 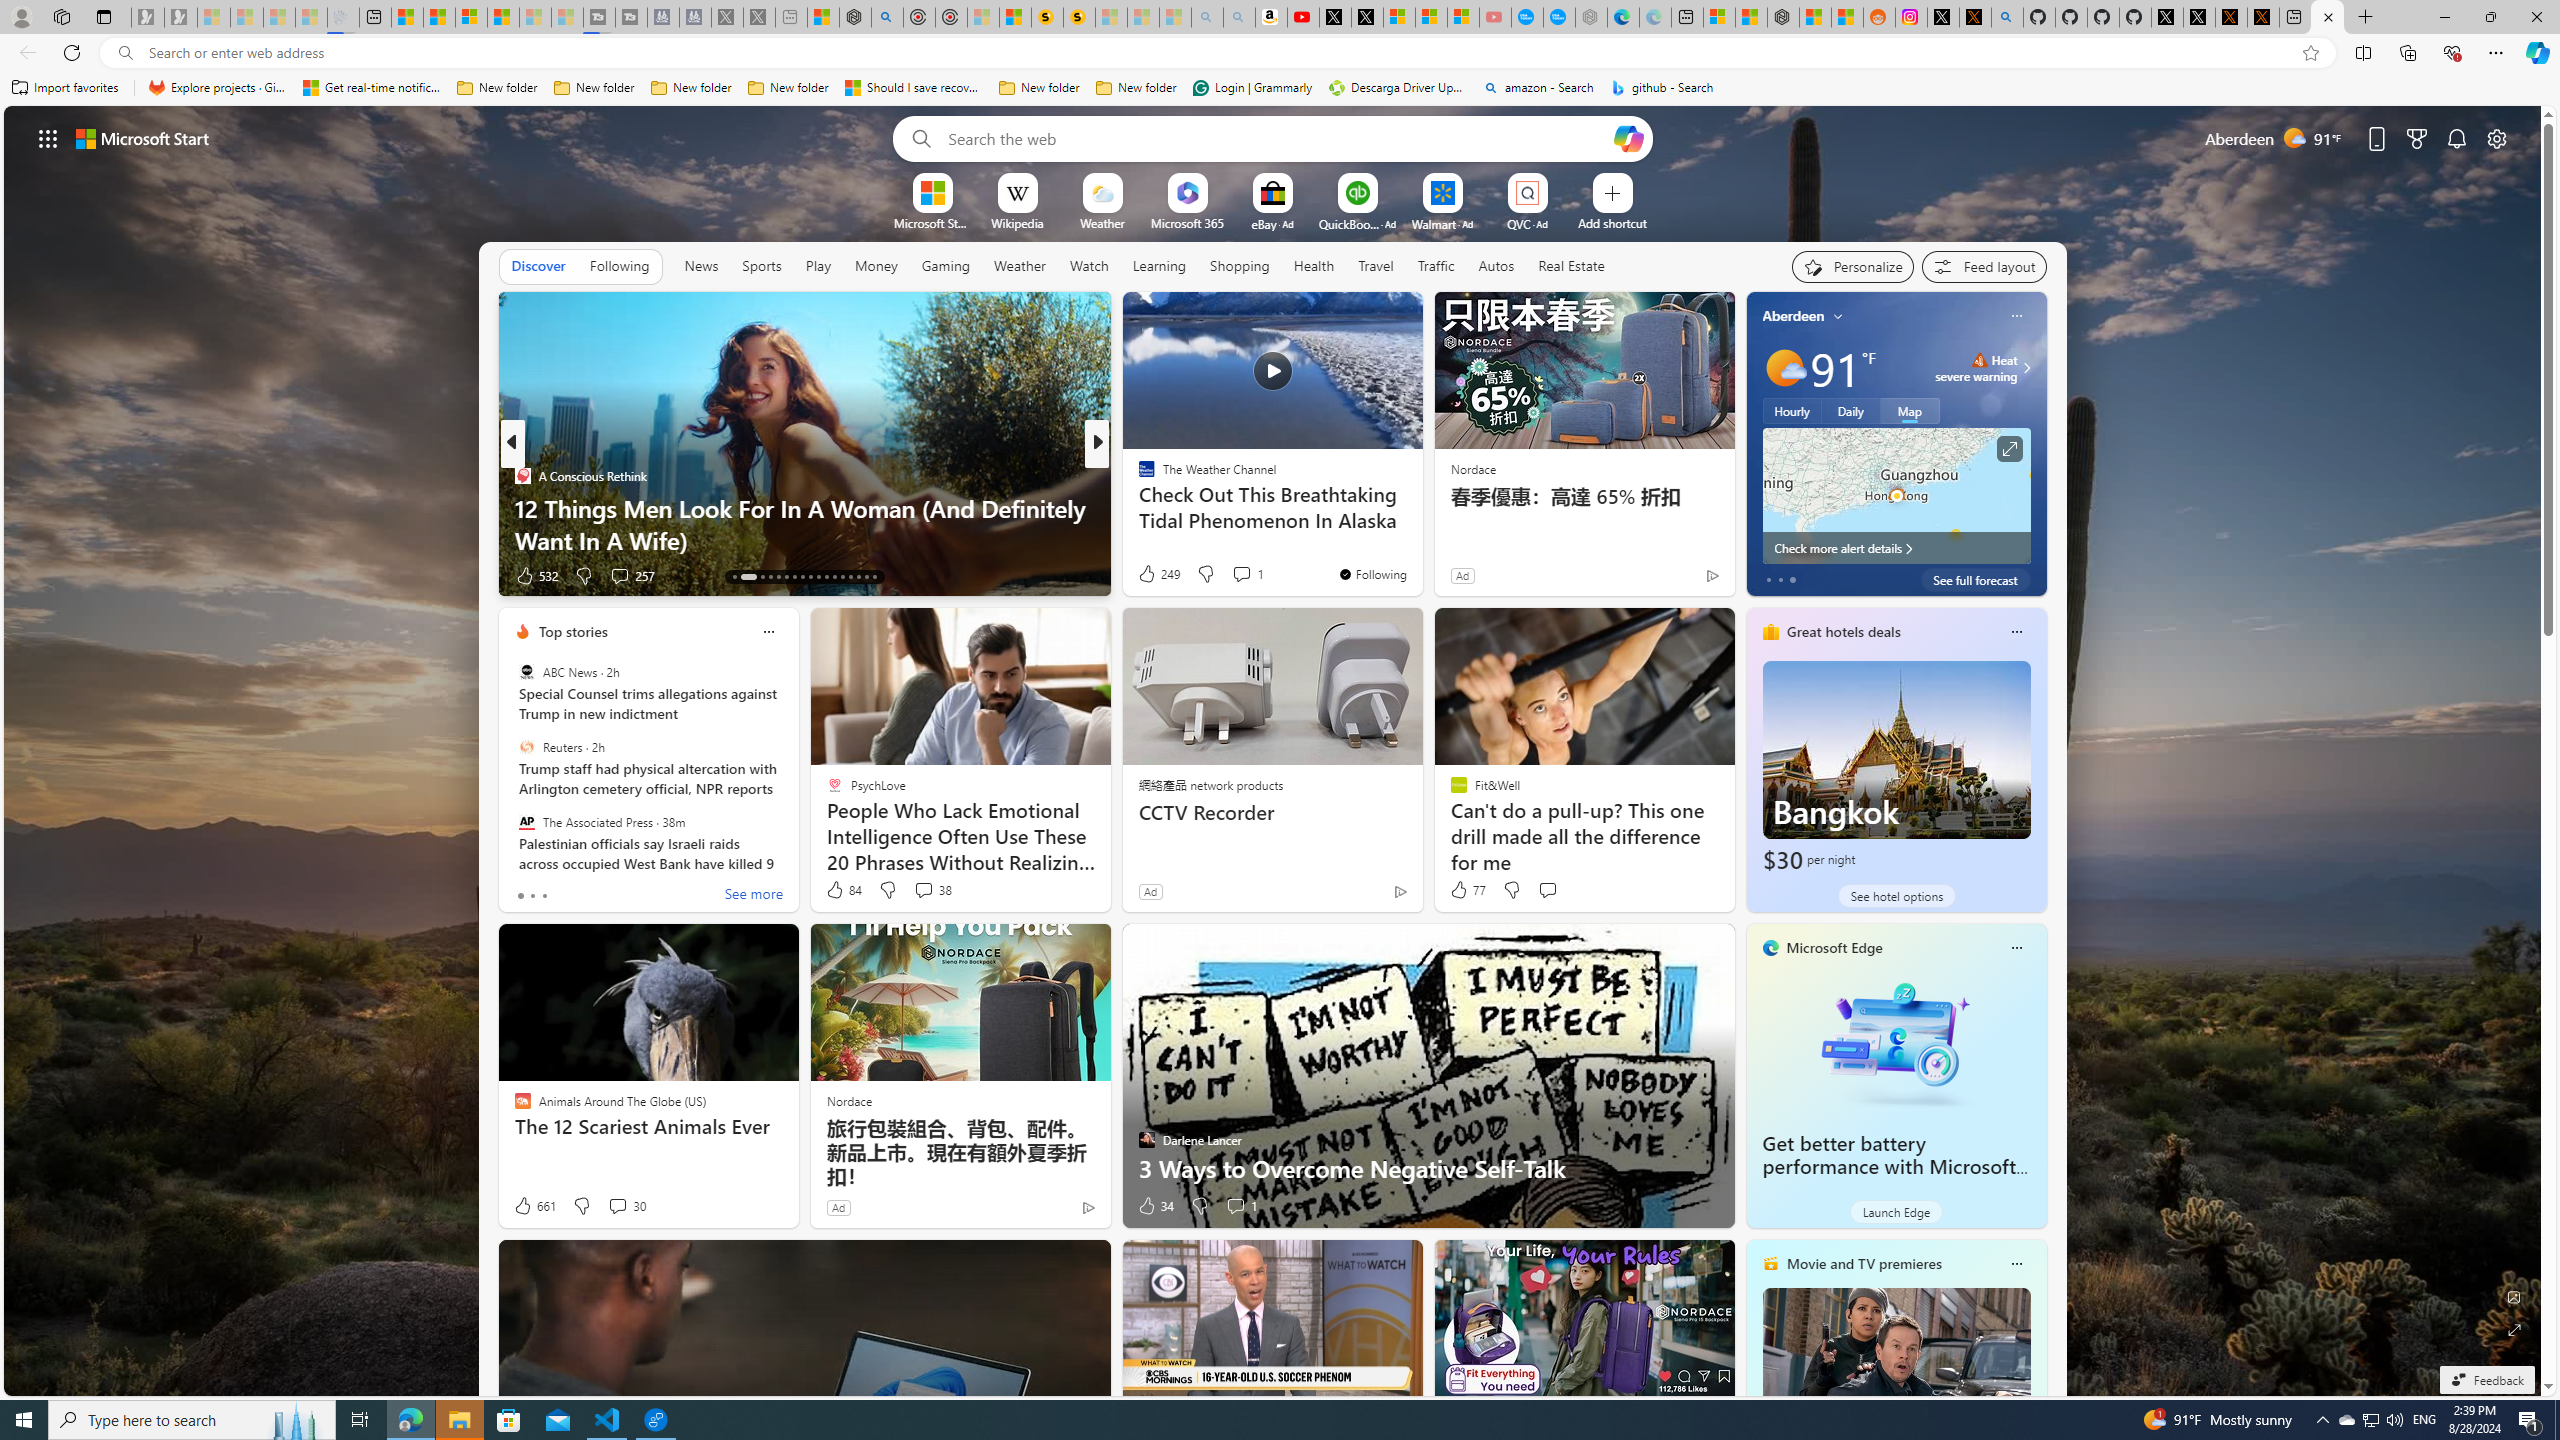 I want to click on View comments 8 Comment, so click(x=1234, y=576).